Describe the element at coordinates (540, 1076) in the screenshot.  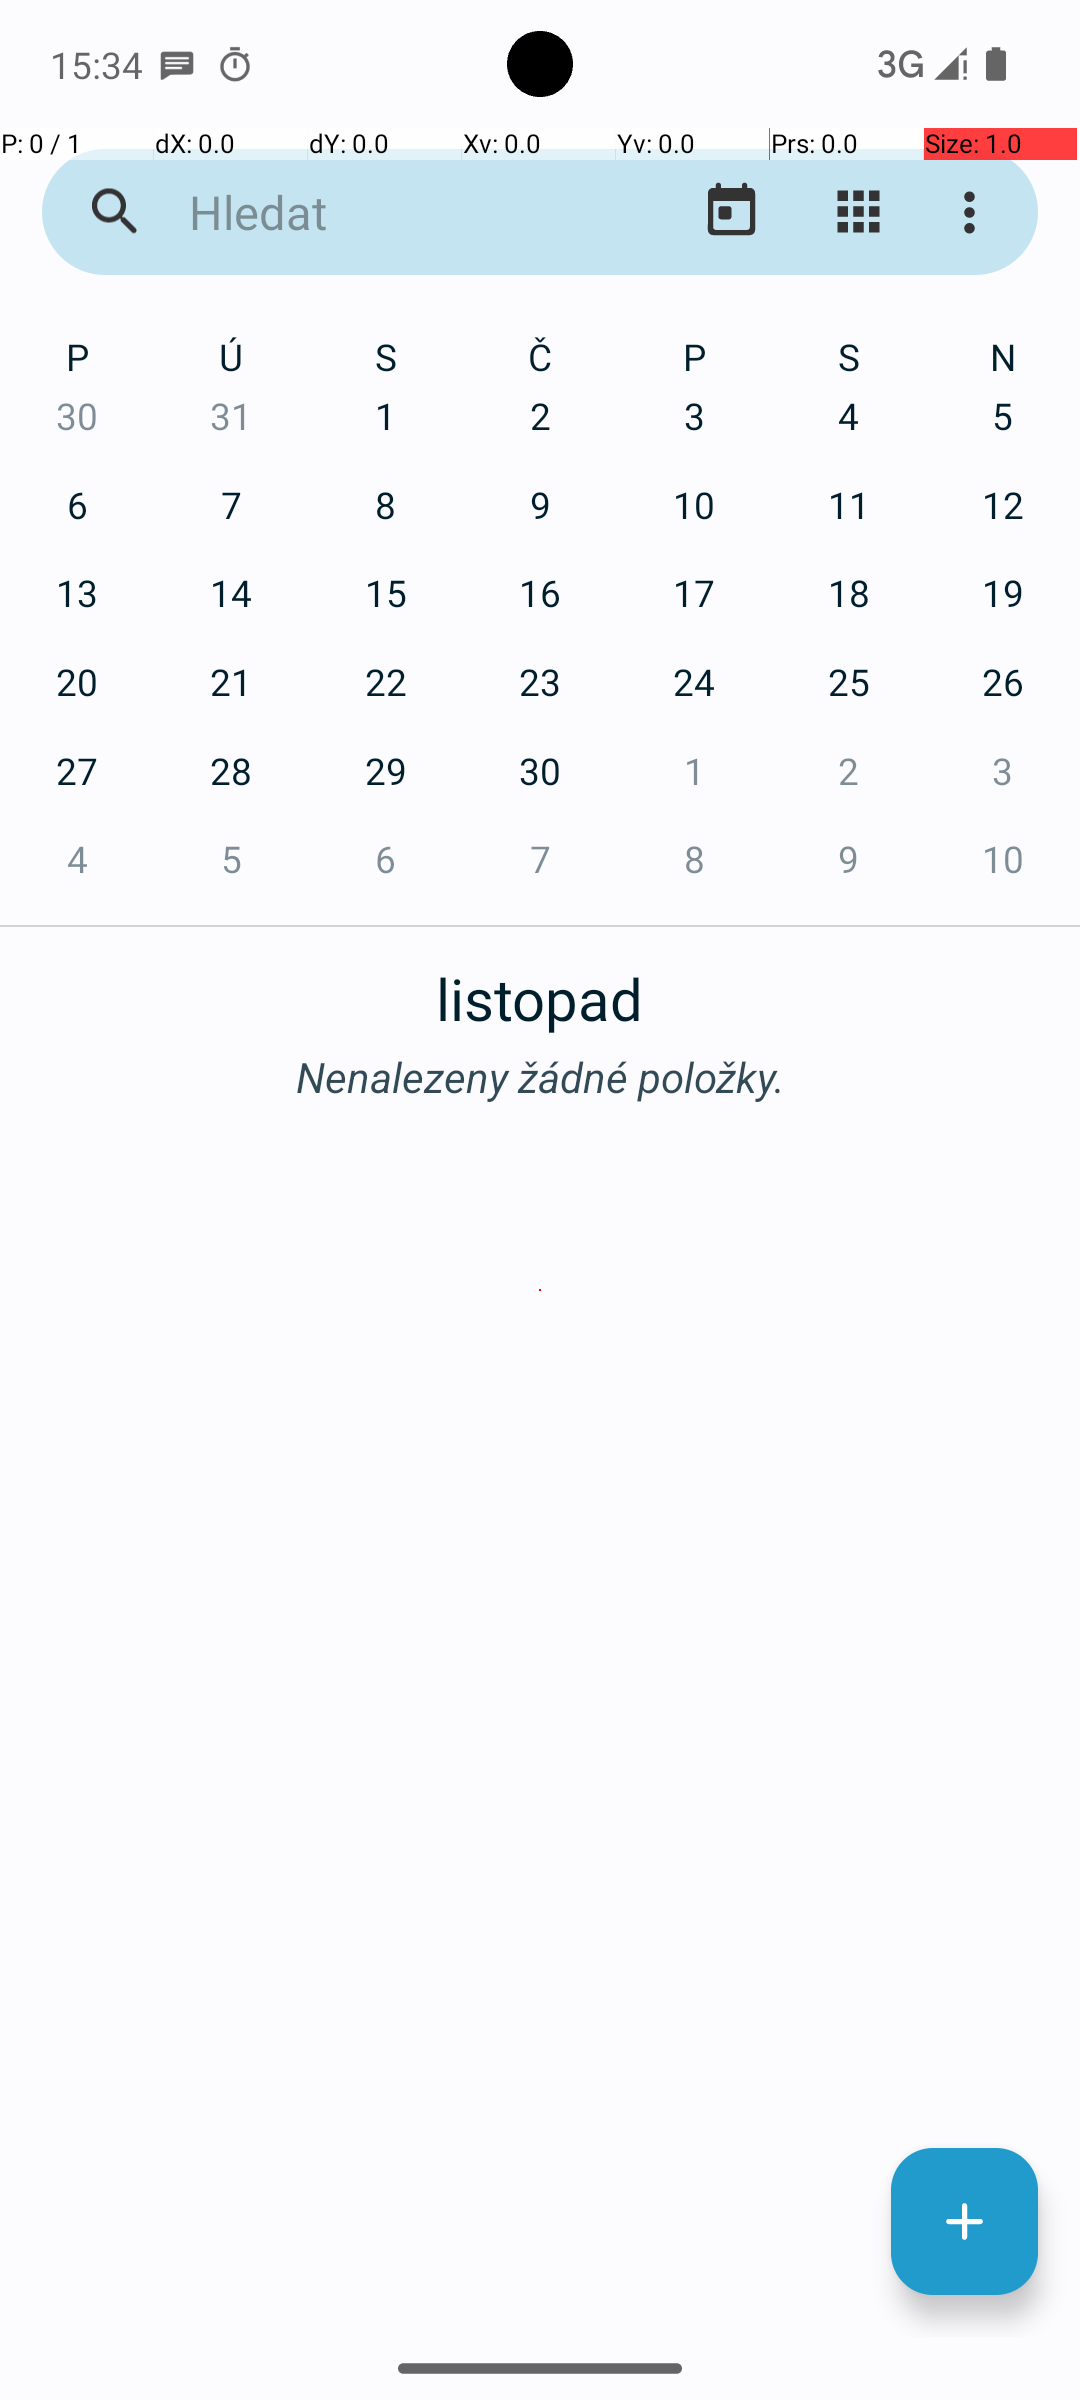
I see `Nenalezeny žádné položky.` at that location.